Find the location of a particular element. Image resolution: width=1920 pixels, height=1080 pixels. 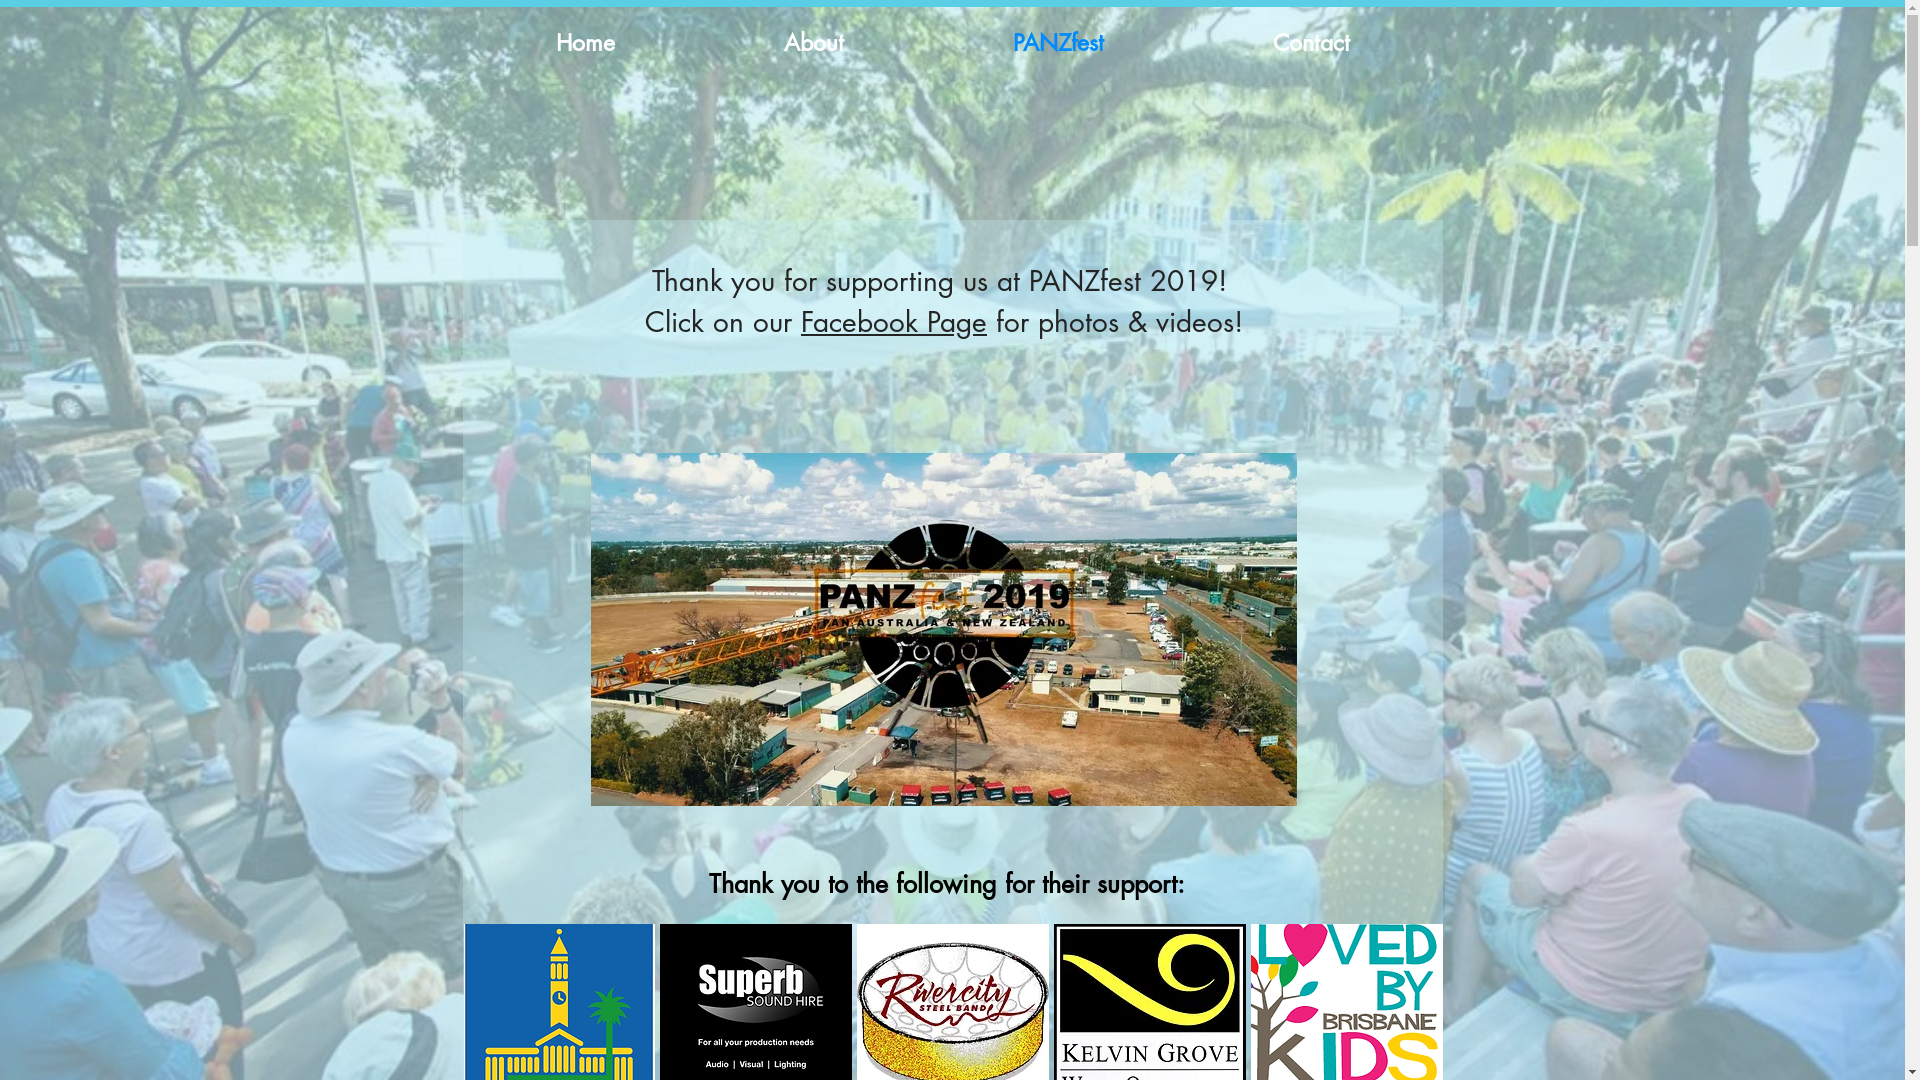

Facebook Page is located at coordinates (894, 322).